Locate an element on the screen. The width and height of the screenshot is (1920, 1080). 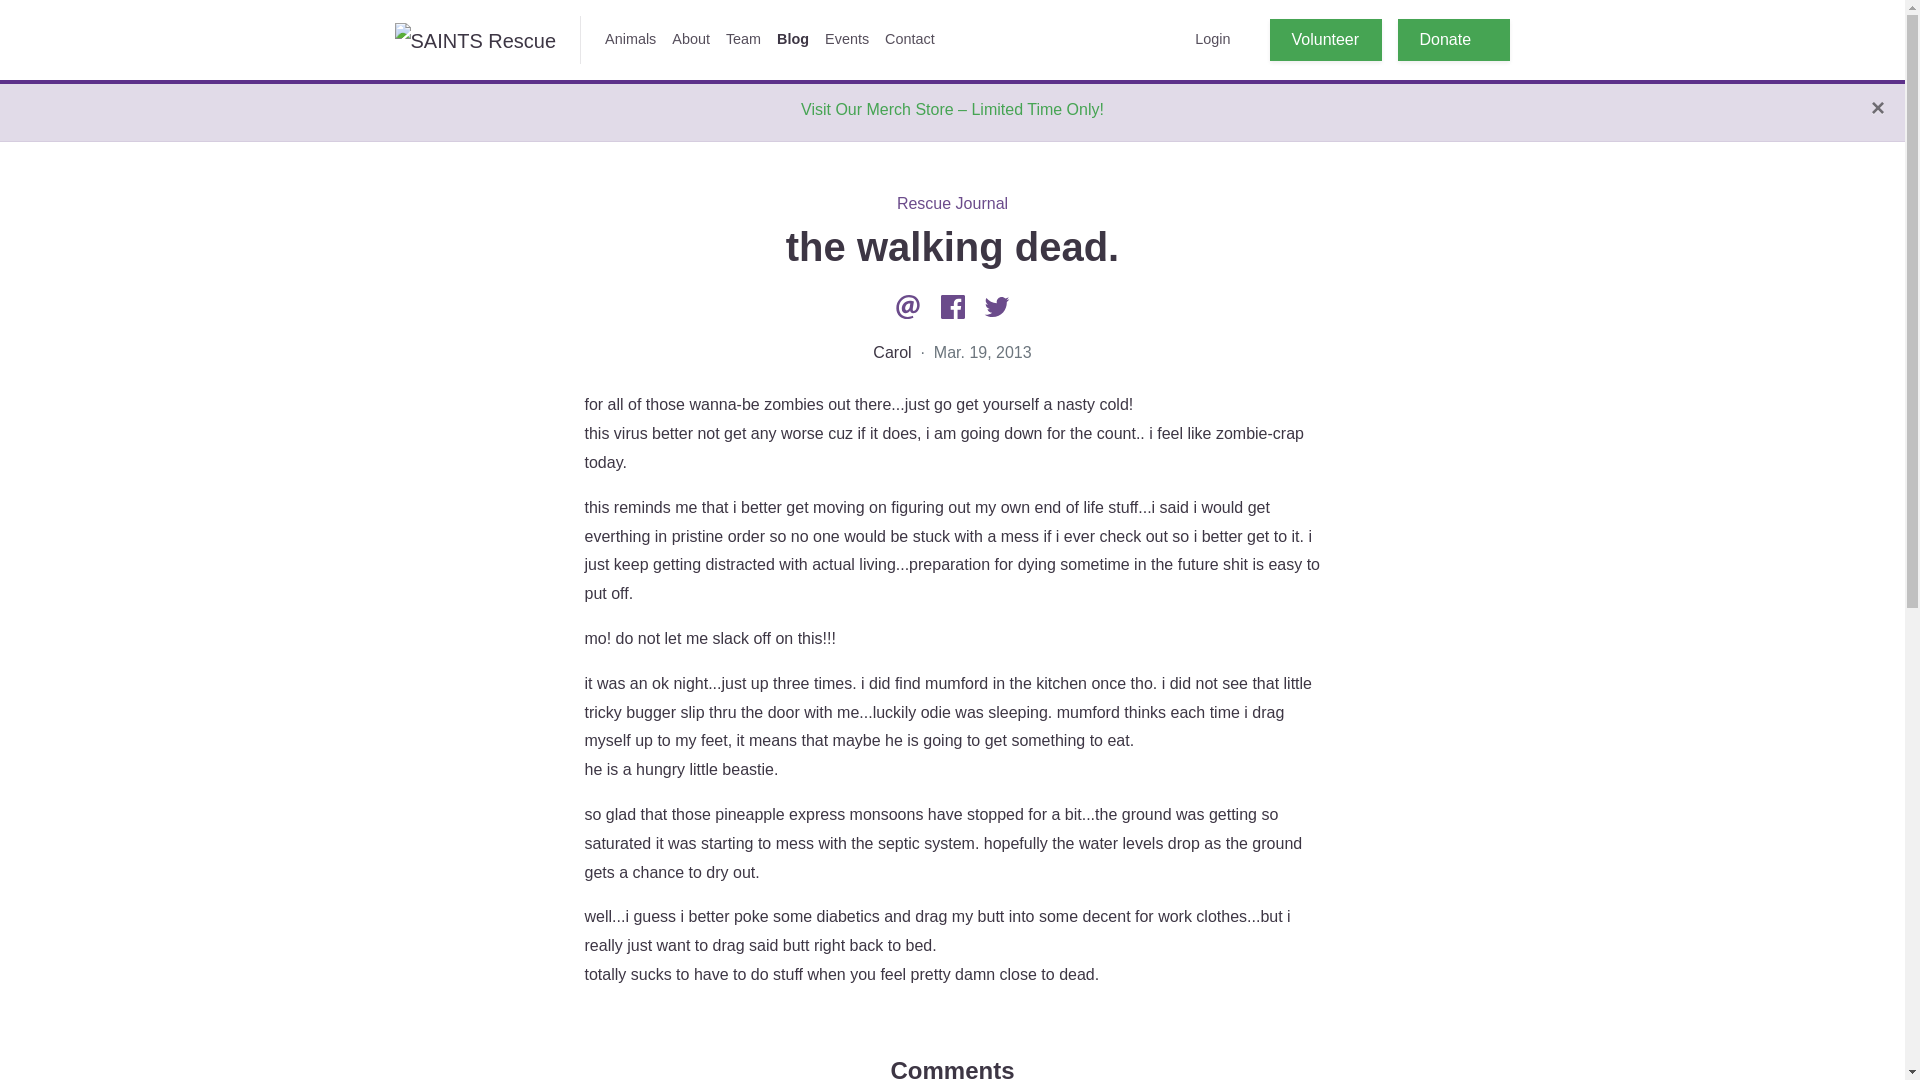
Twitter is located at coordinates (997, 306).